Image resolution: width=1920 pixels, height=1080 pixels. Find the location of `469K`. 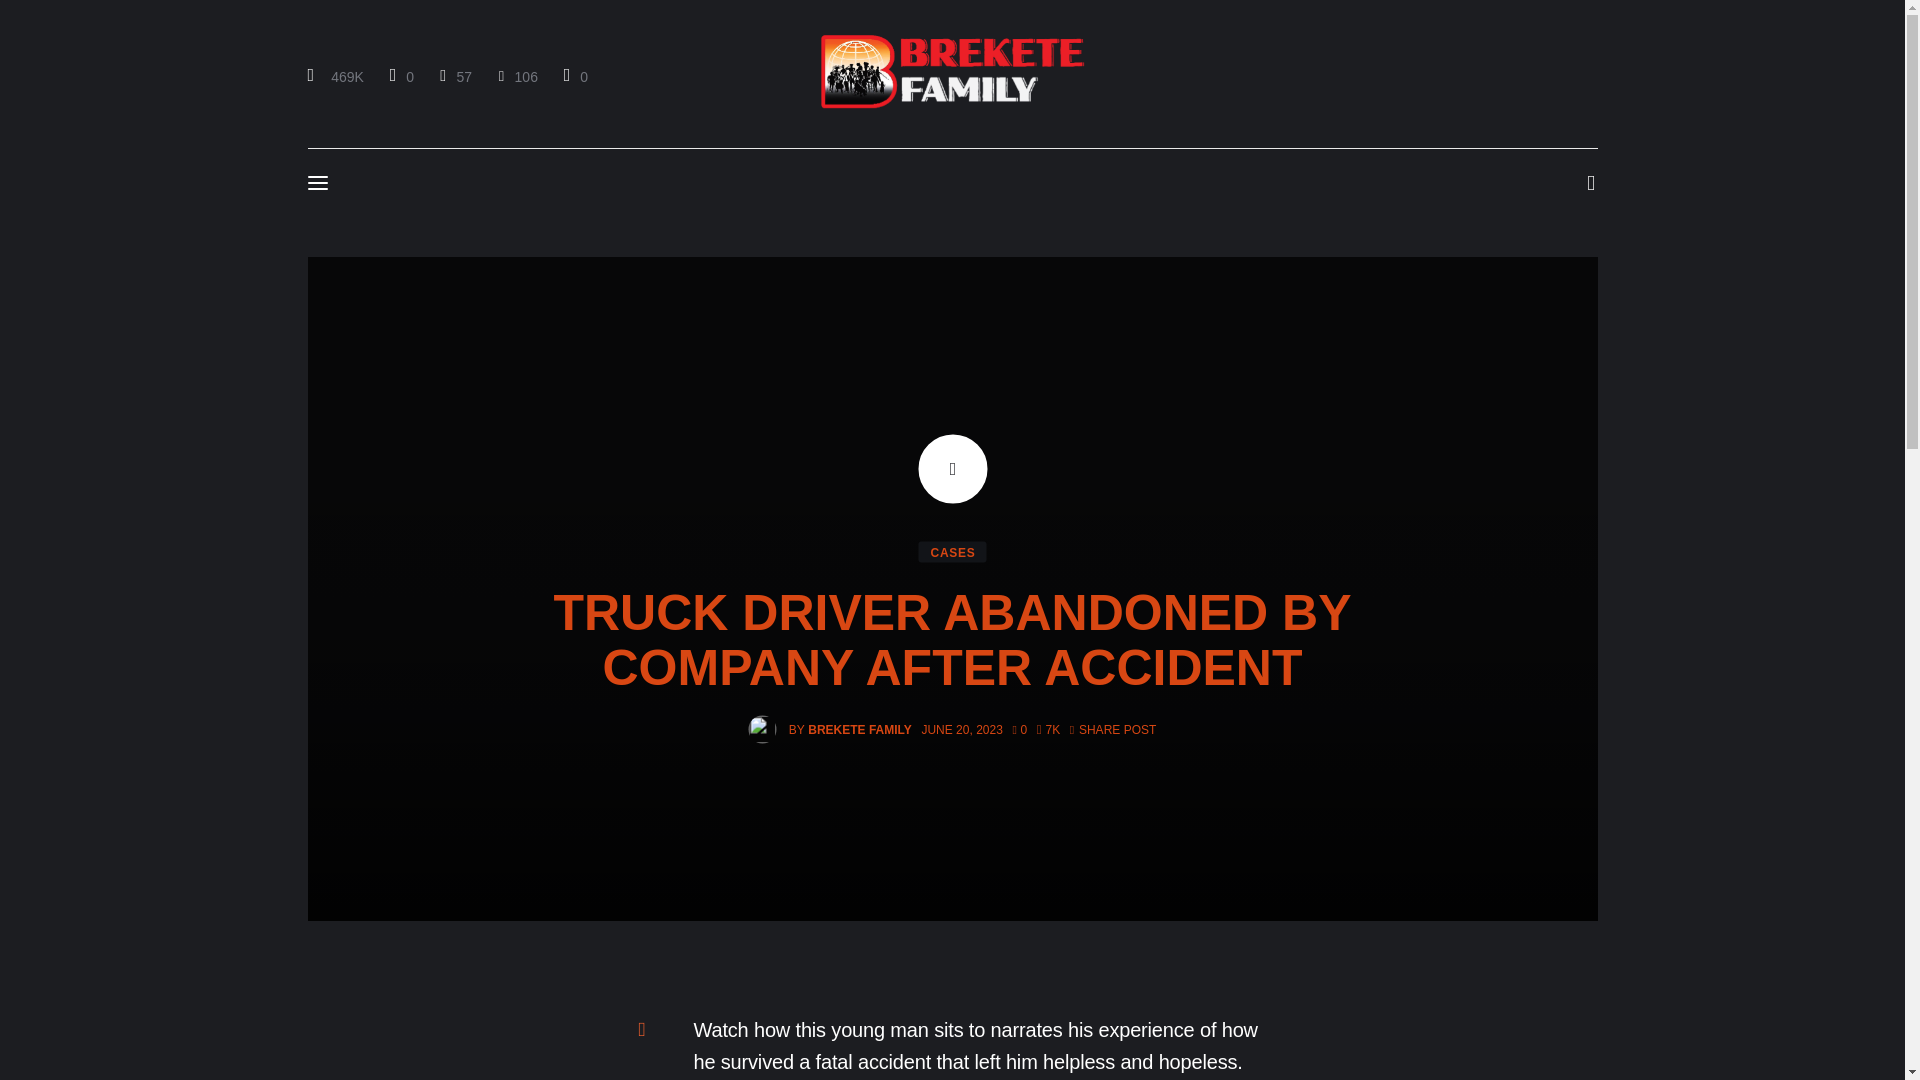

469K is located at coordinates (338, 76).